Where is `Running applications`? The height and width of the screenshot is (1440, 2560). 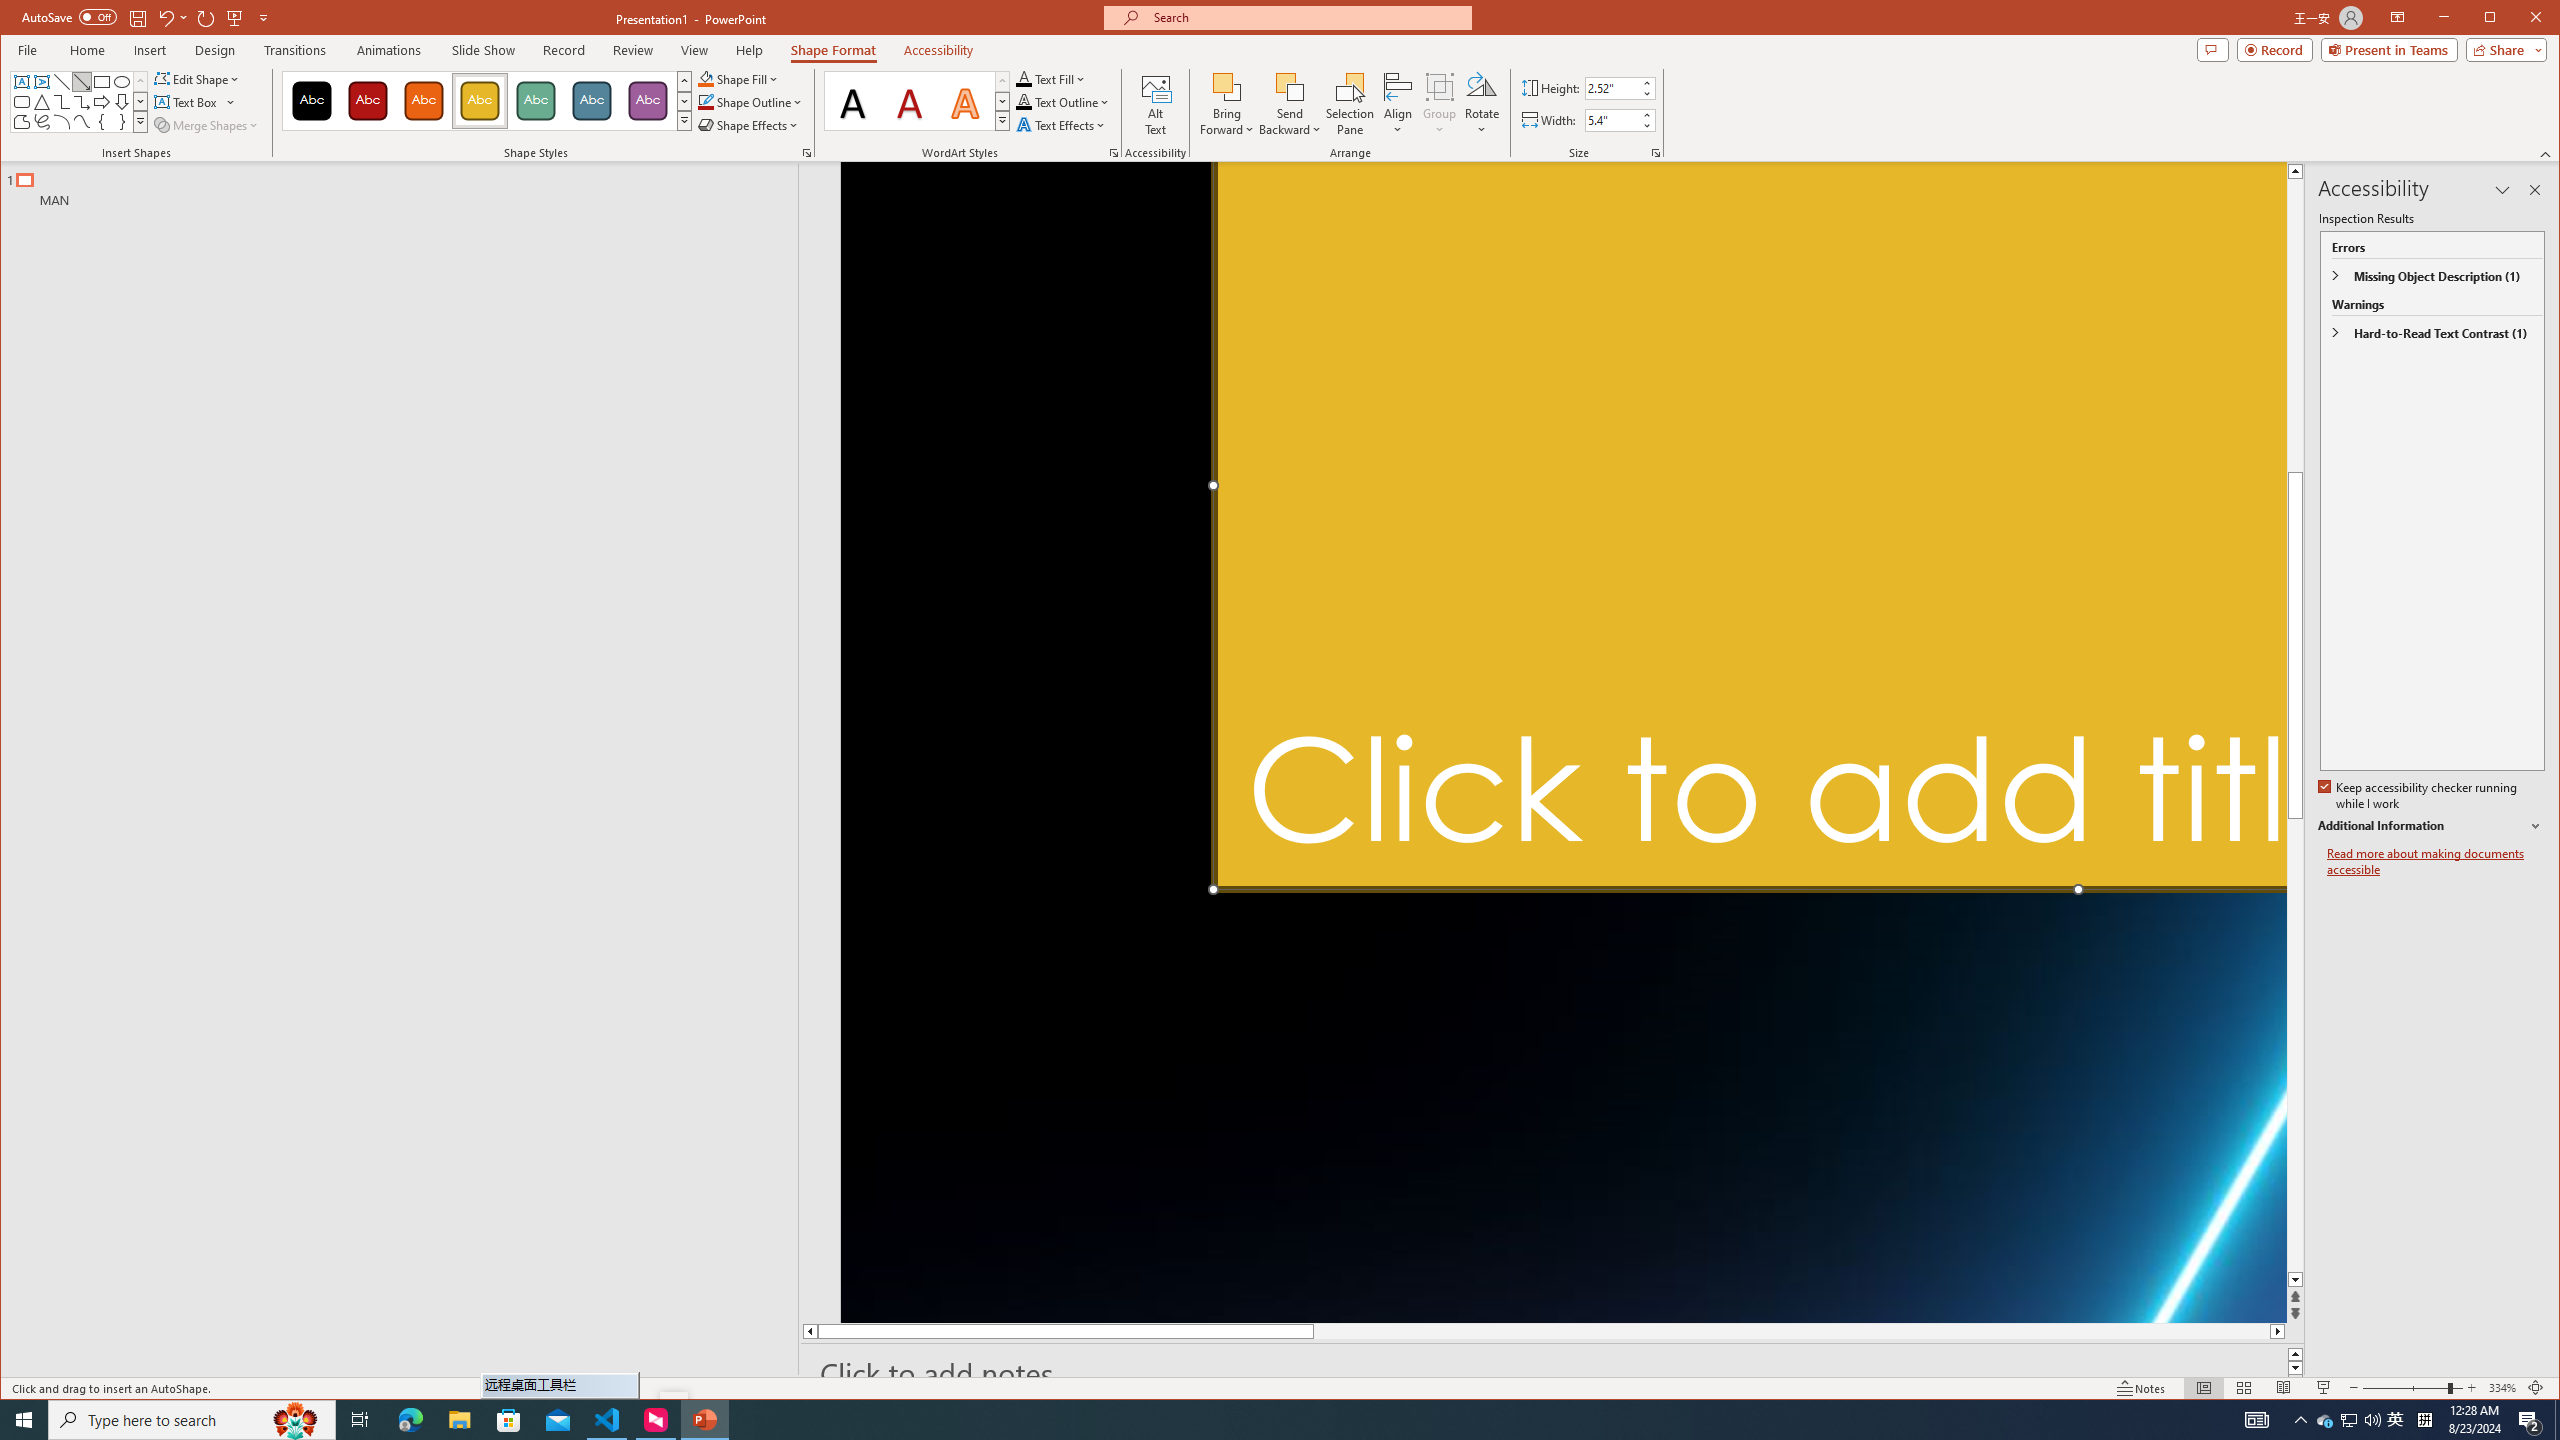
Running applications is located at coordinates (1232, 1420).